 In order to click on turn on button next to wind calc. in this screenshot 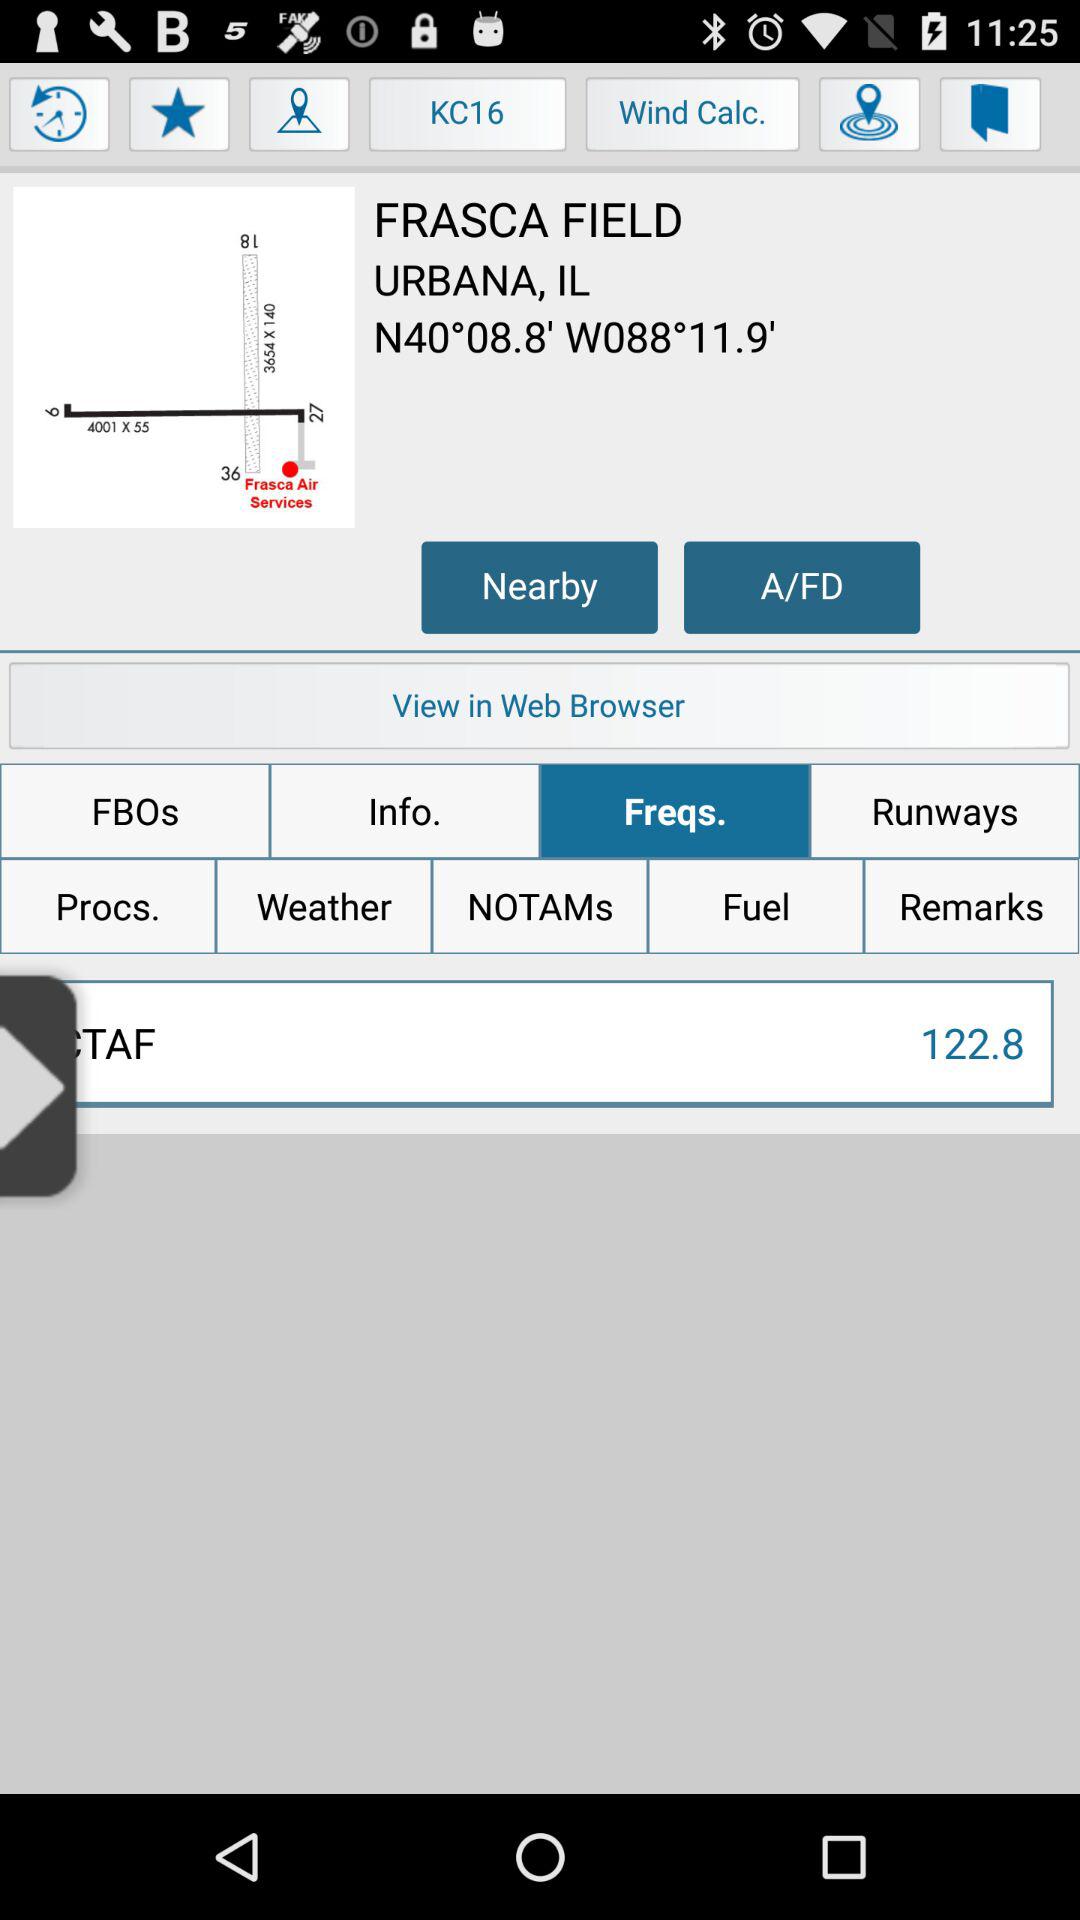, I will do `click(870, 119)`.